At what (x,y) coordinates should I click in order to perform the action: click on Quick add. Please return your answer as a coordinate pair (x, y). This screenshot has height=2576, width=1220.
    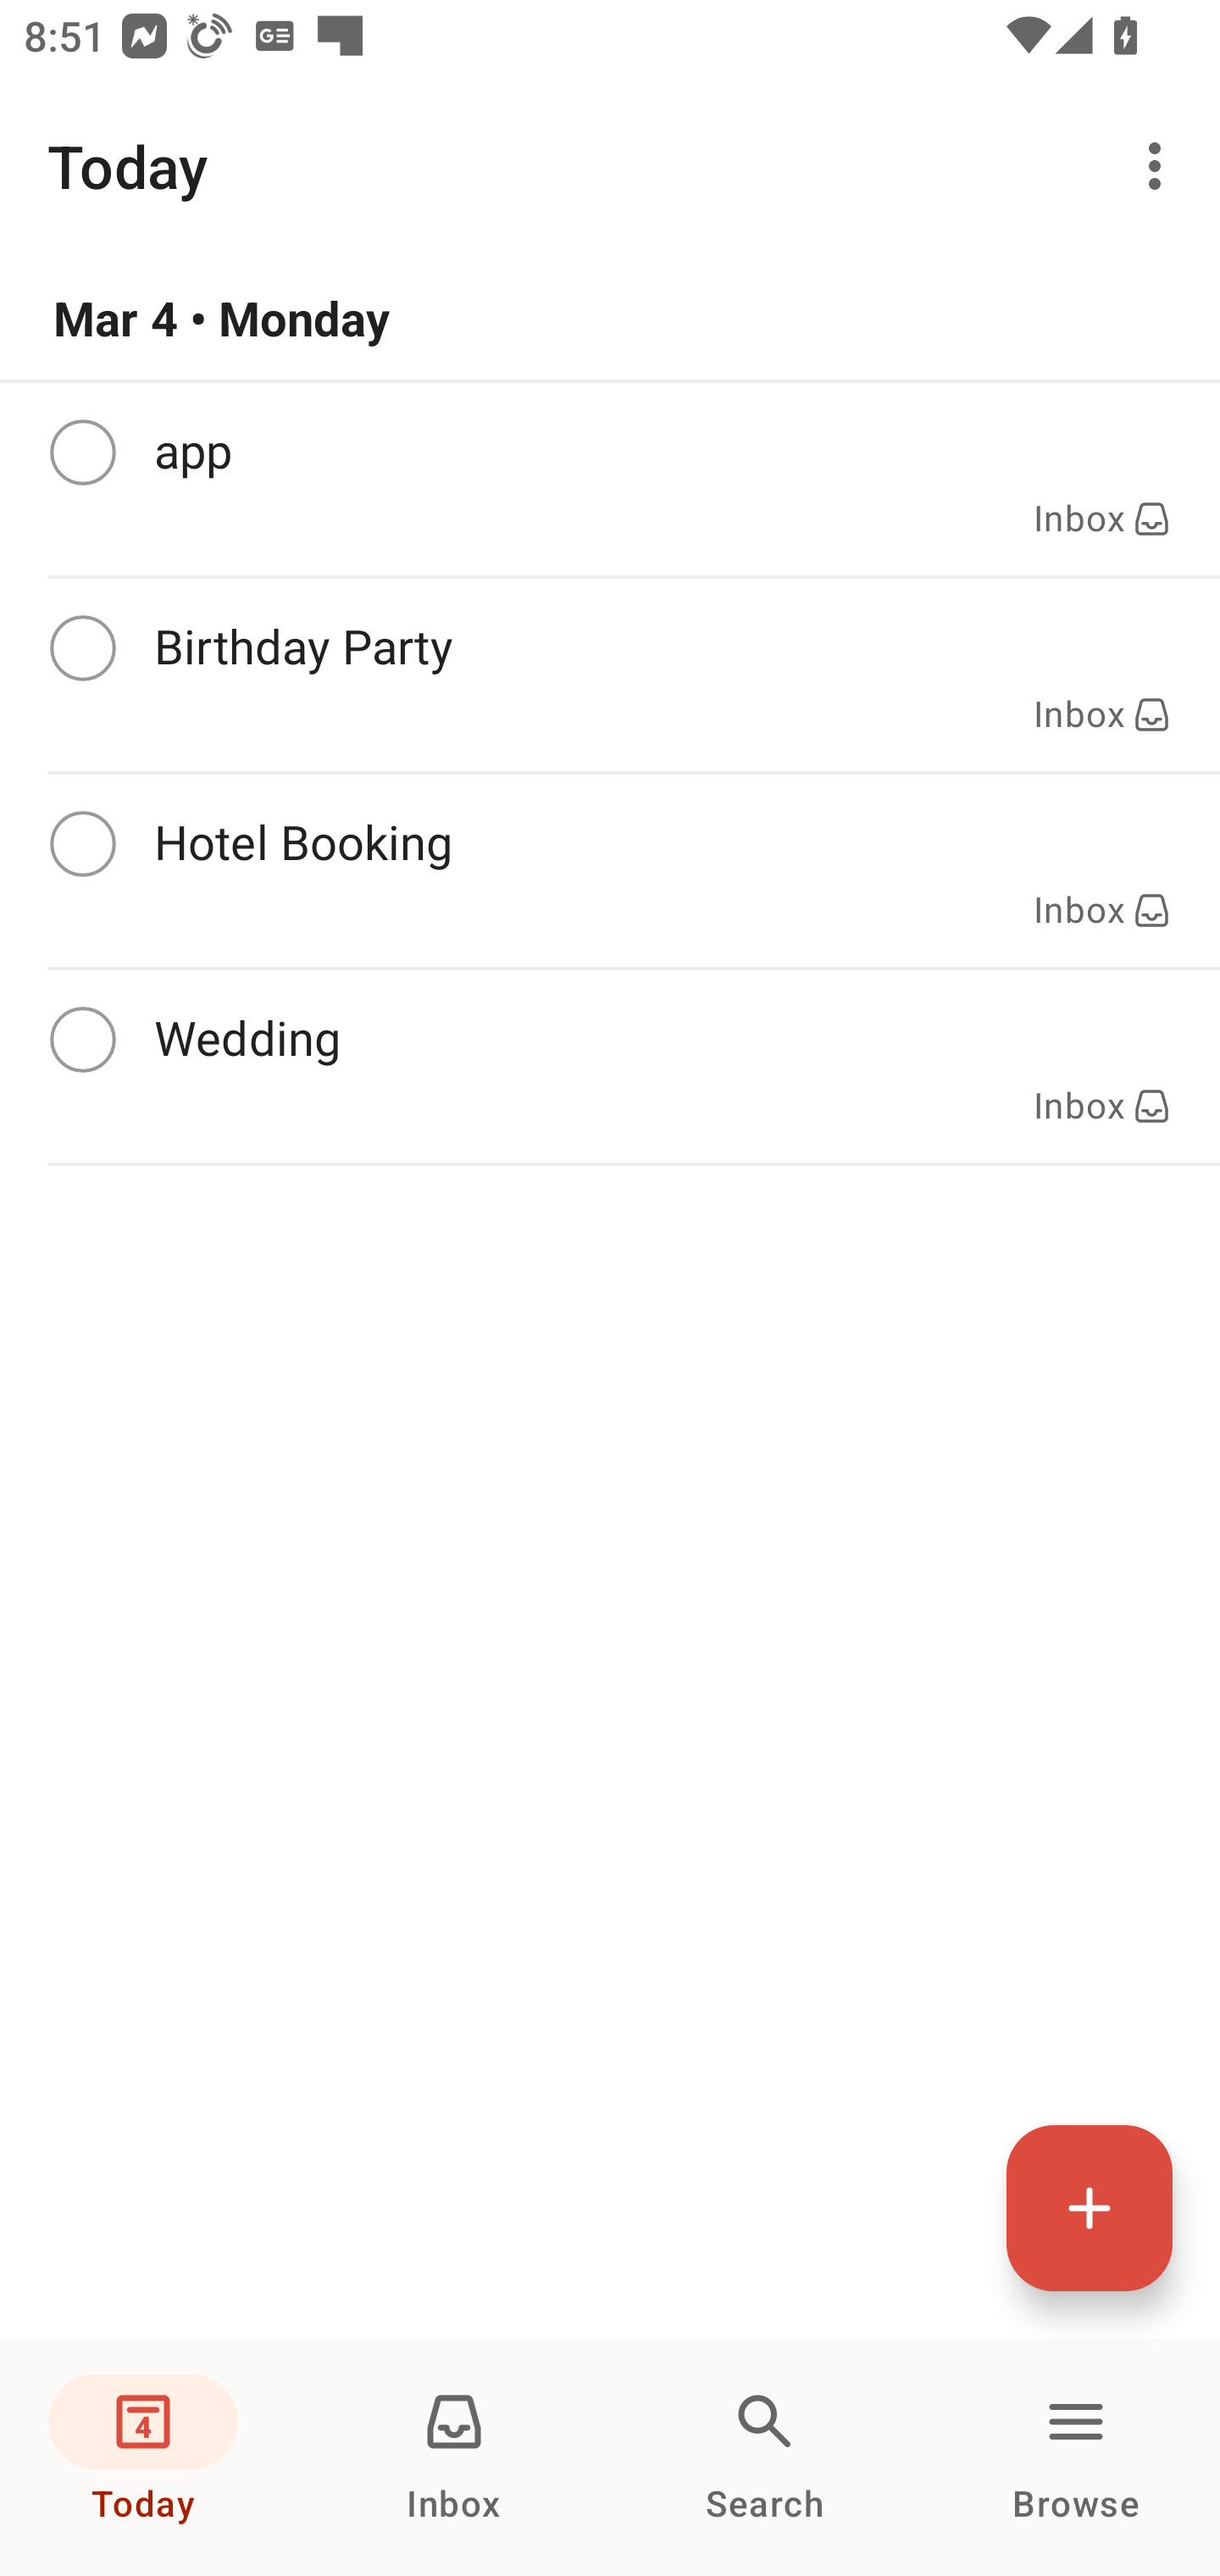
    Looking at the image, I should click on (1090, 2207).